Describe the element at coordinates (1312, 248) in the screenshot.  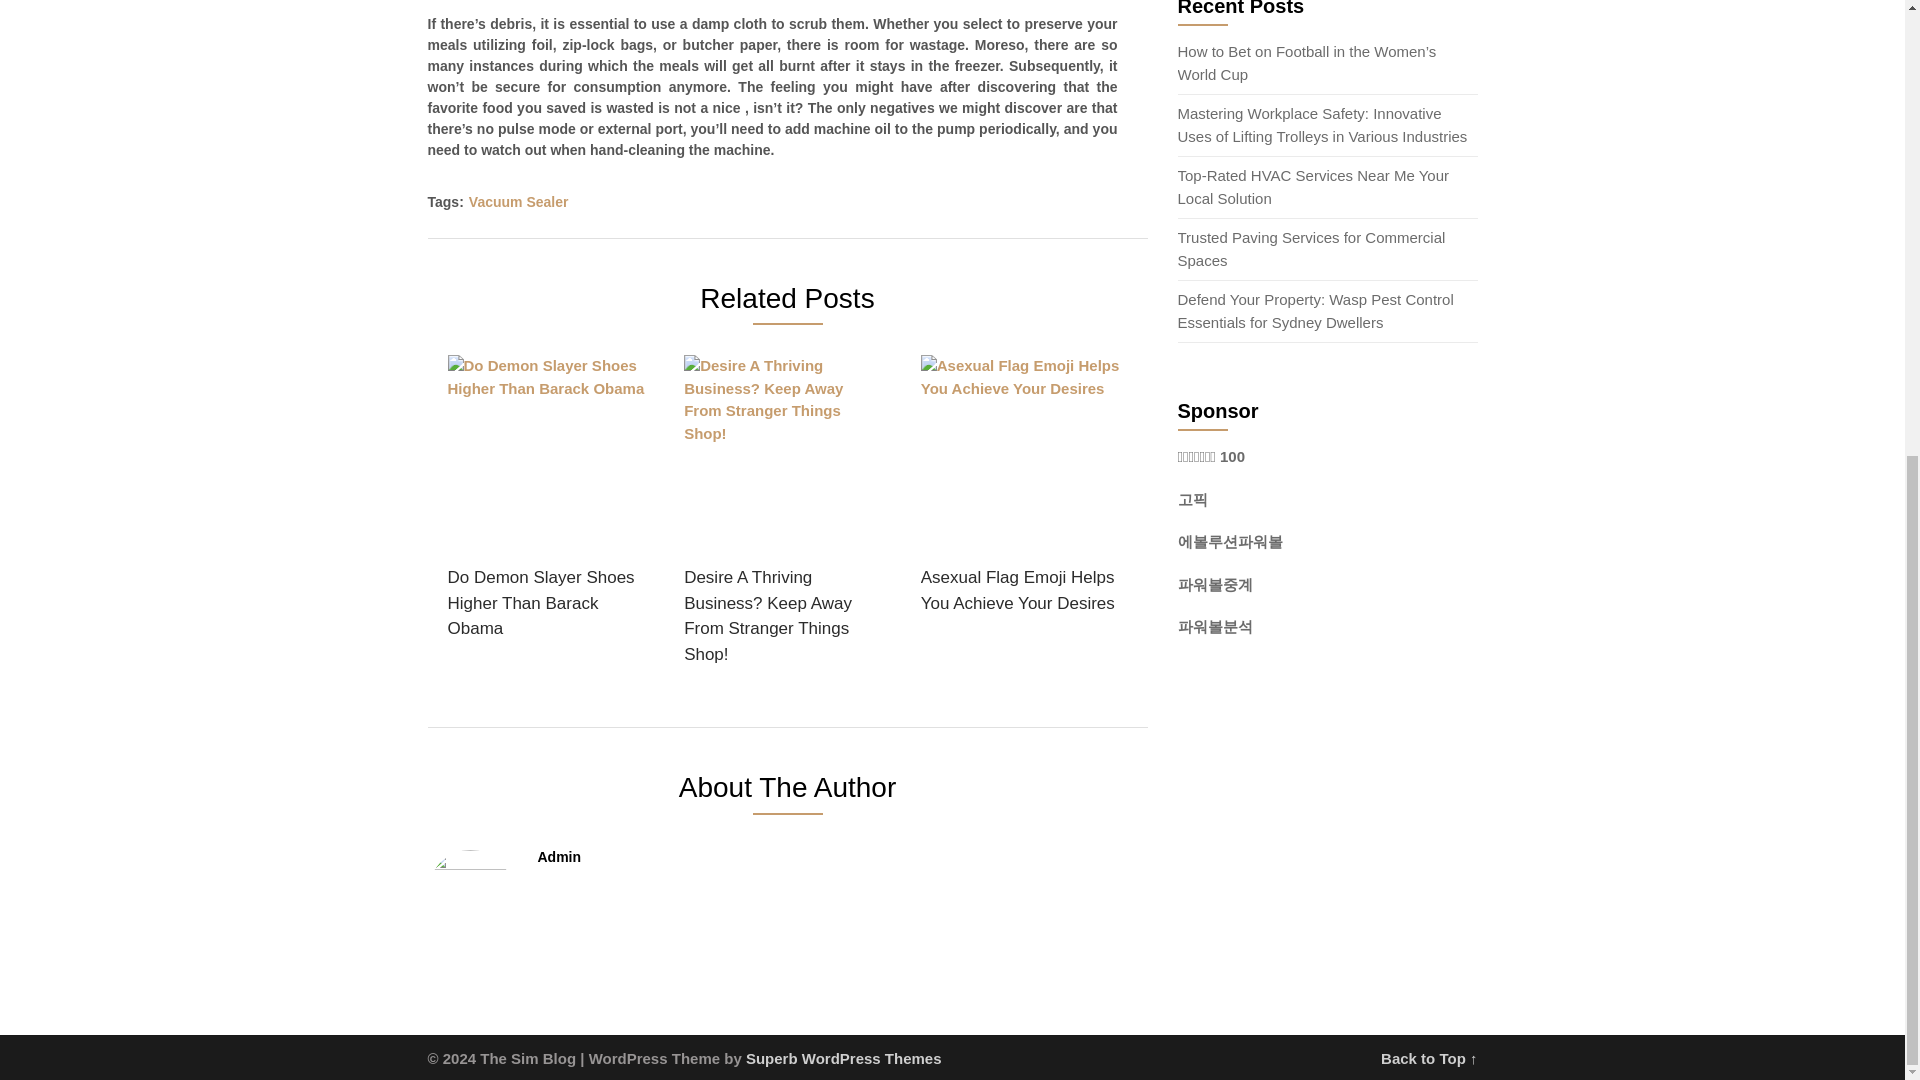
I see `Trusted Paving Services for Commercial Spaces` at that location.